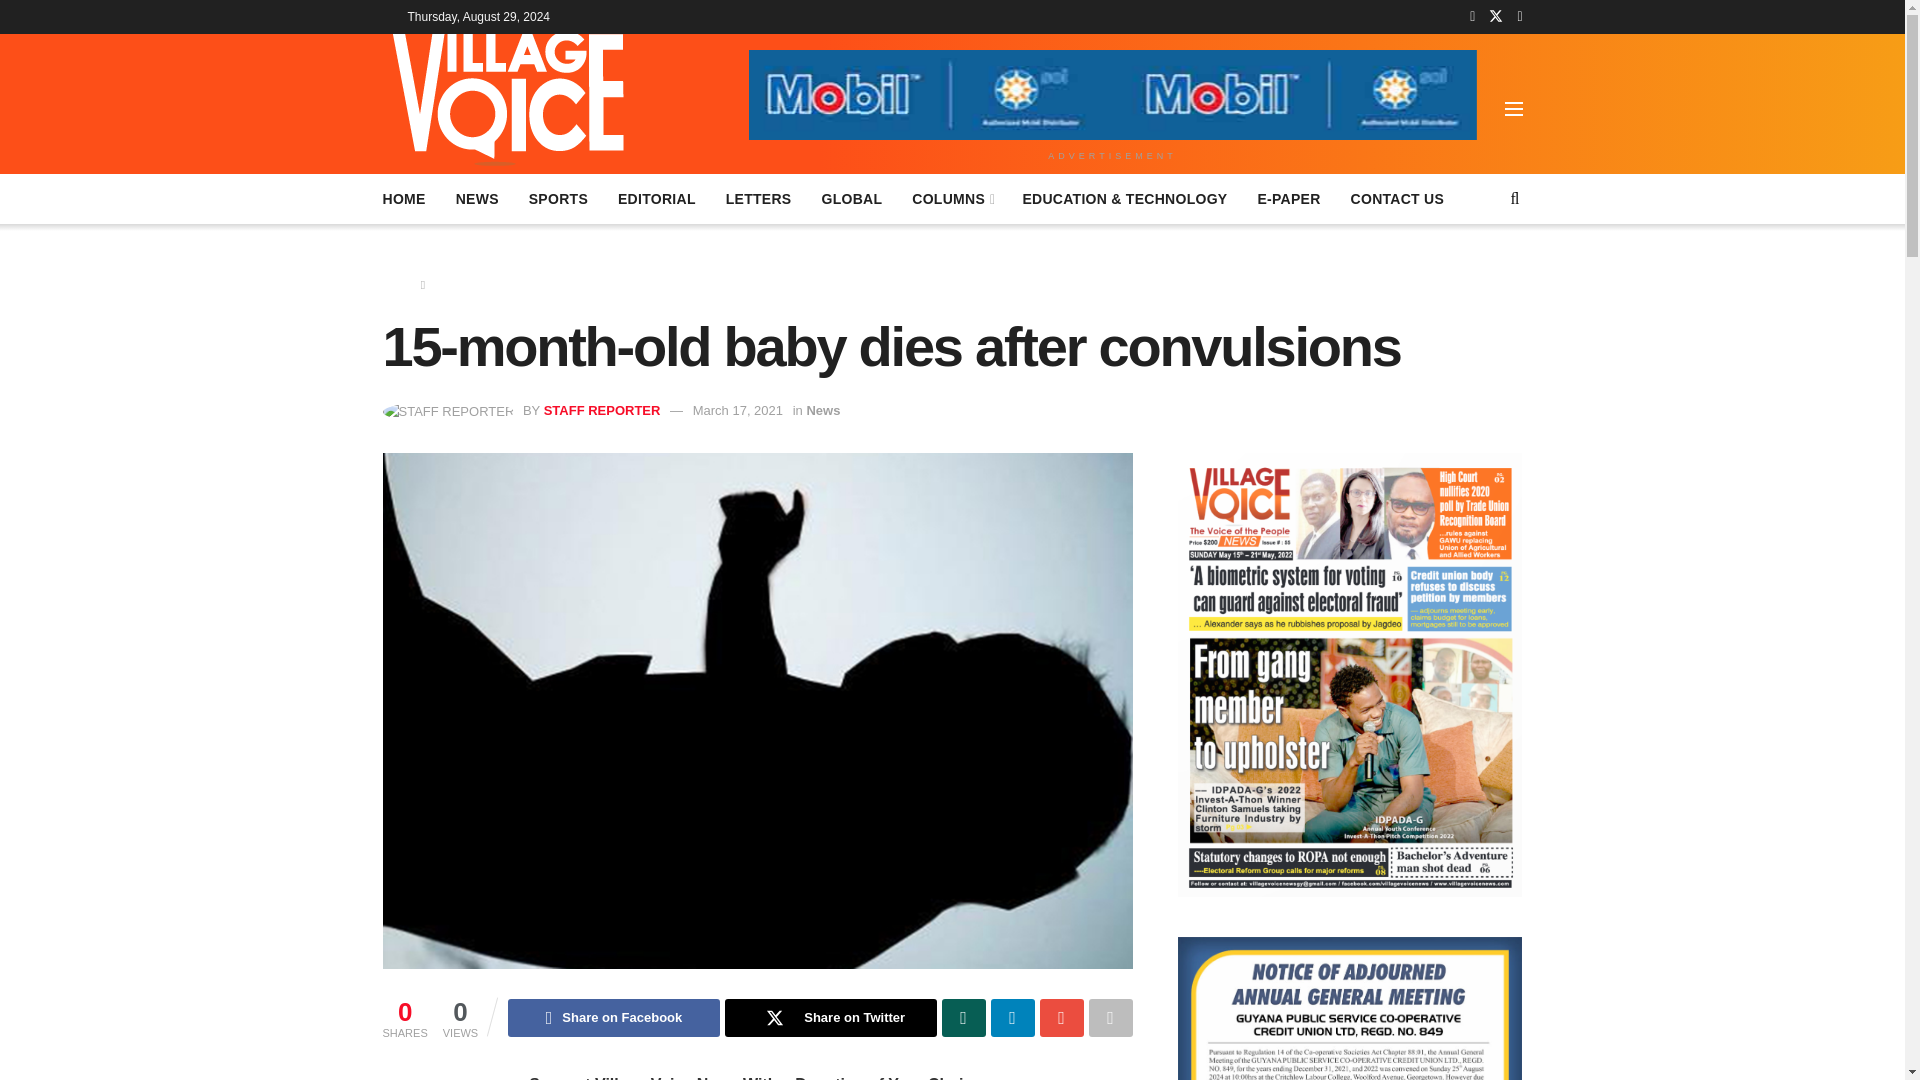 The image size is (1920, 1080). Describe the element at coordinates (656, 198) in the screenshot. I see `EDITORIAL` at that location.